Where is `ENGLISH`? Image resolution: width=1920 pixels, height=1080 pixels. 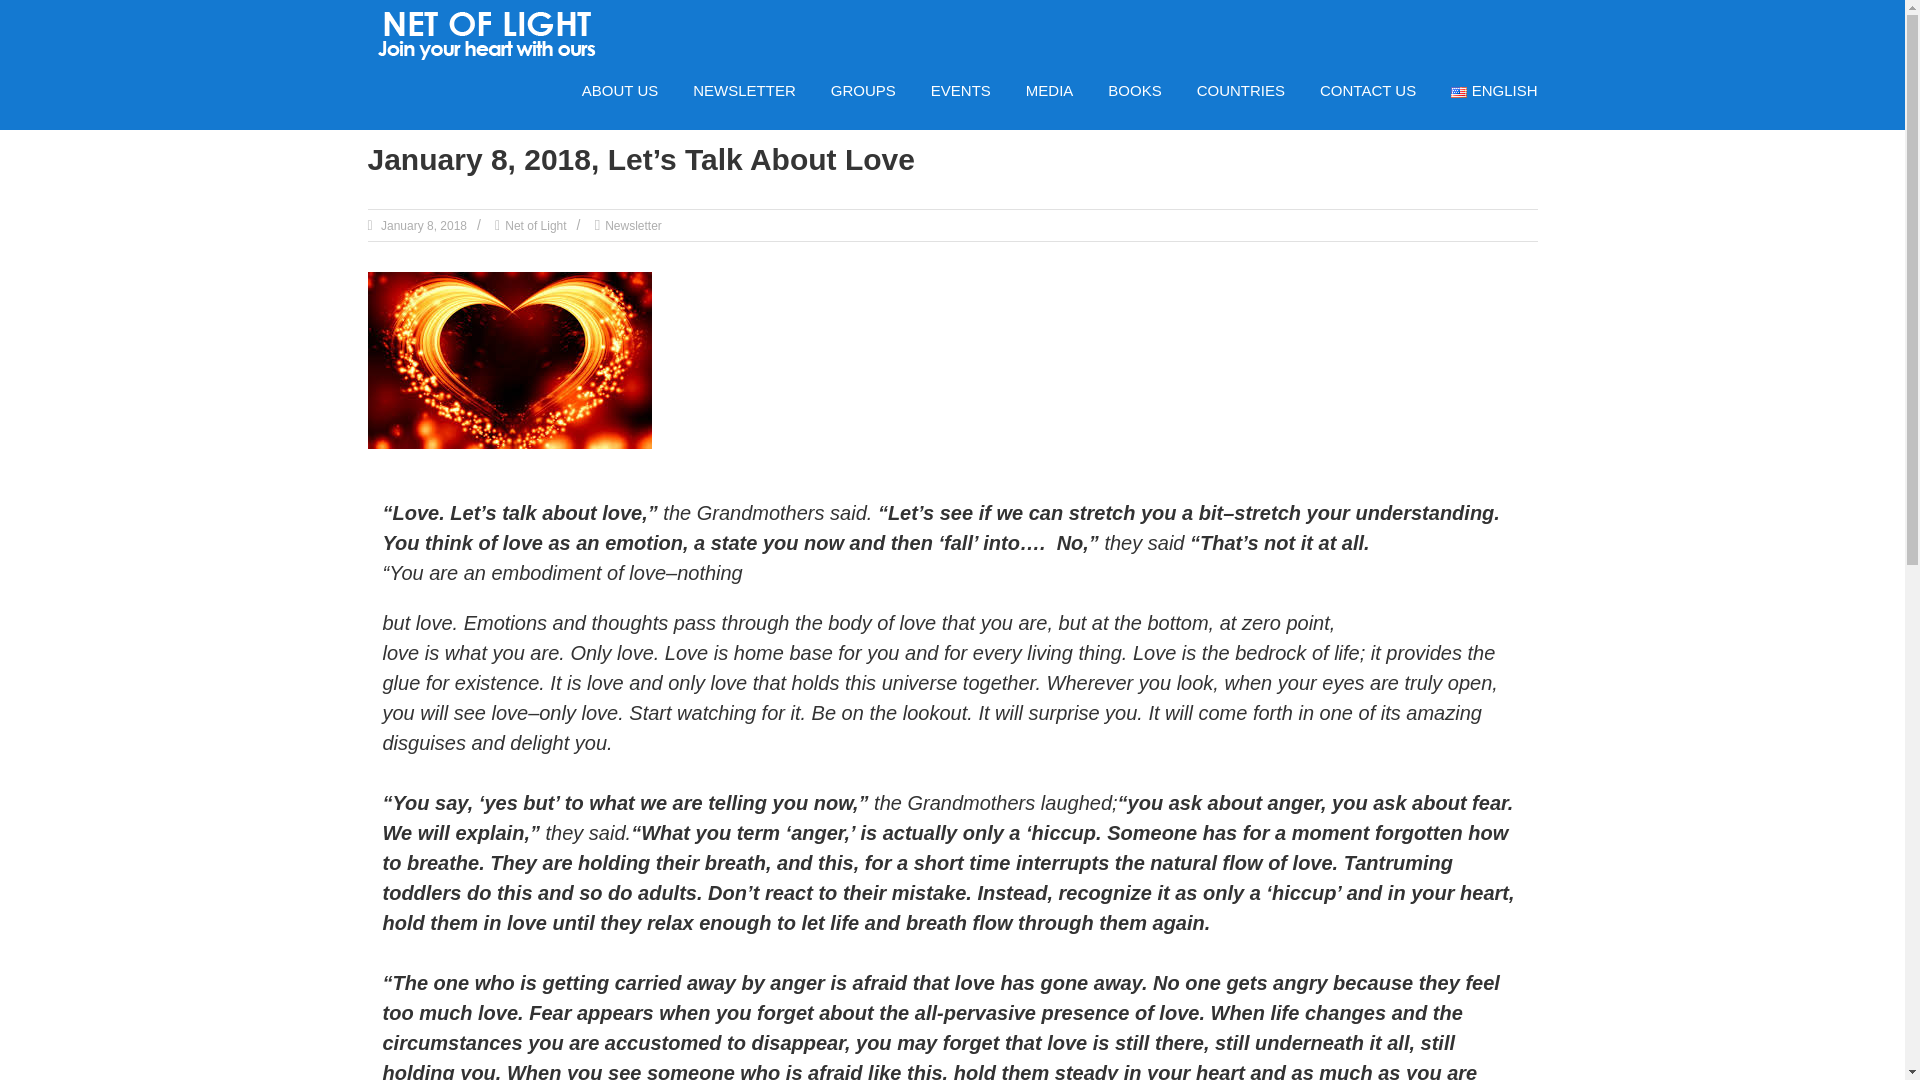
ENGLISH is located at coordinates (1494, 90).